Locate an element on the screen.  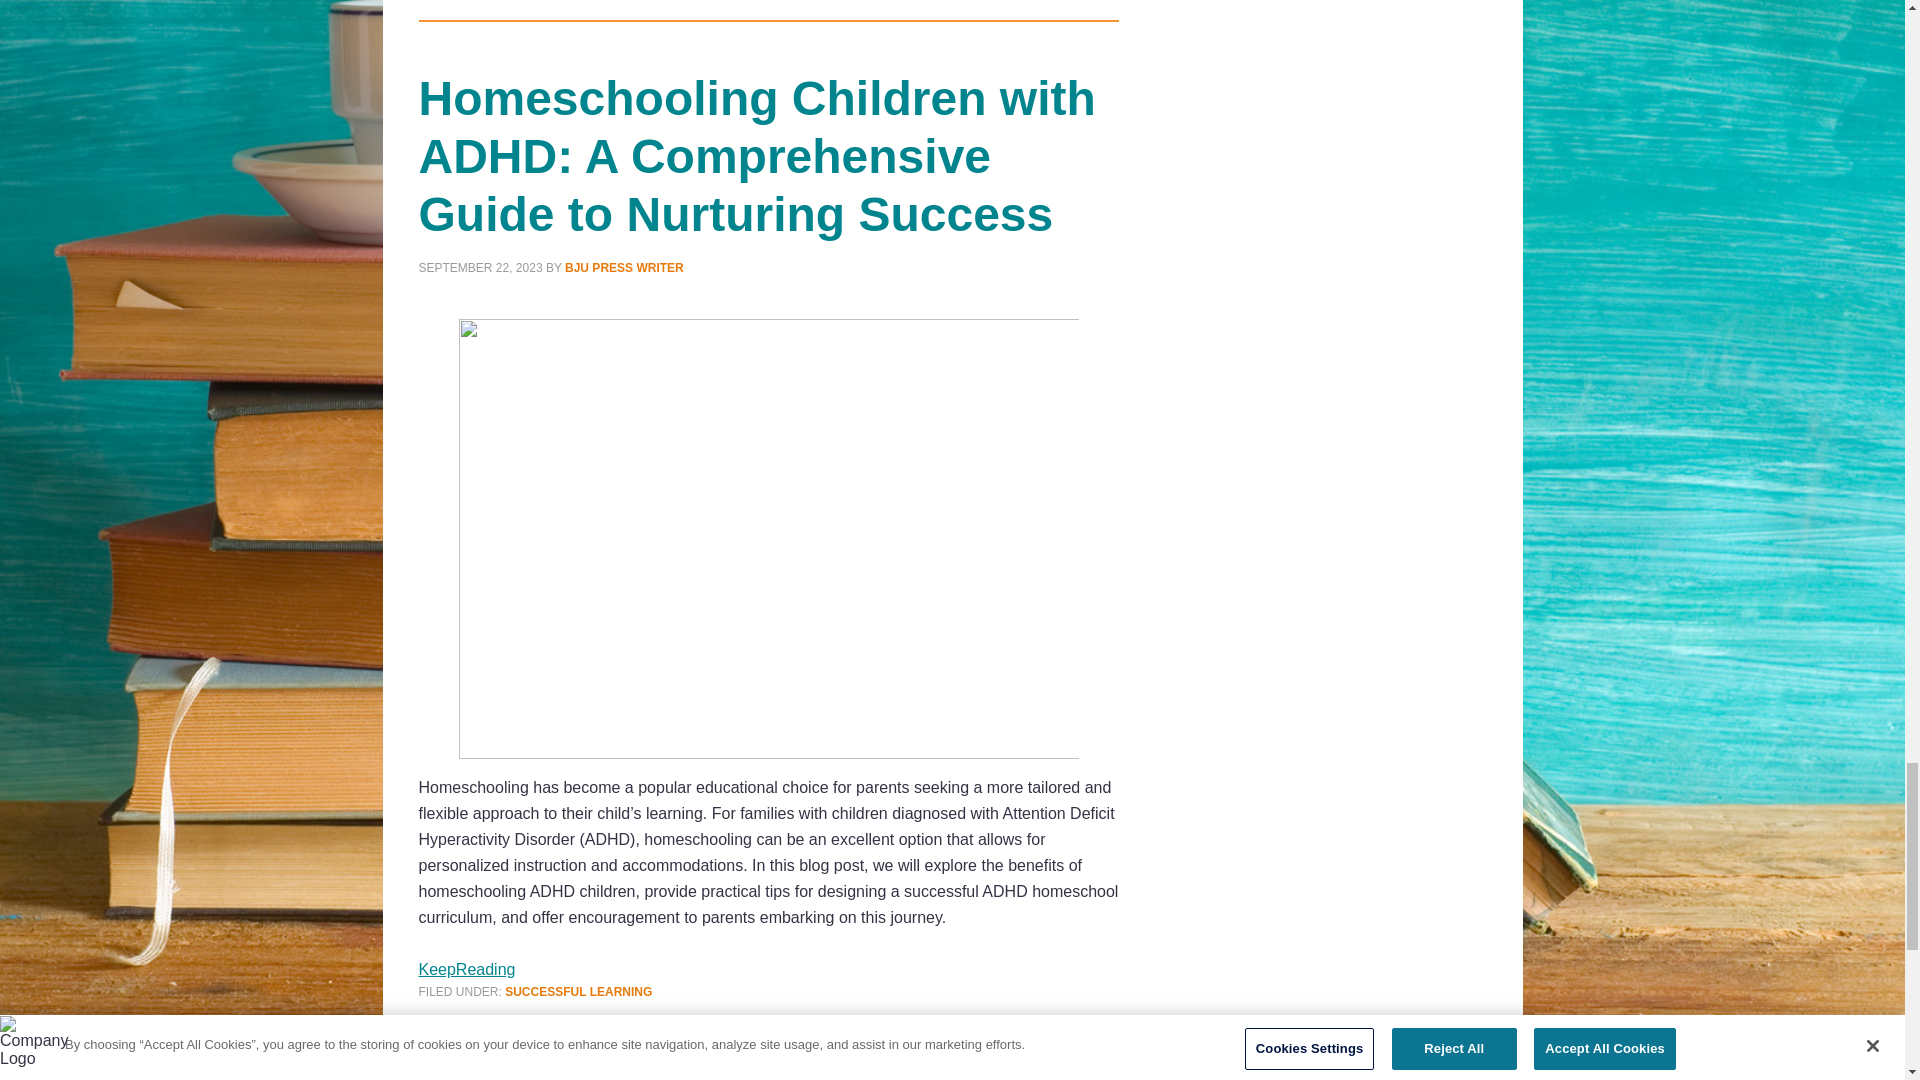
BJU PRESS WRITER is located at coordinates (624, 268).